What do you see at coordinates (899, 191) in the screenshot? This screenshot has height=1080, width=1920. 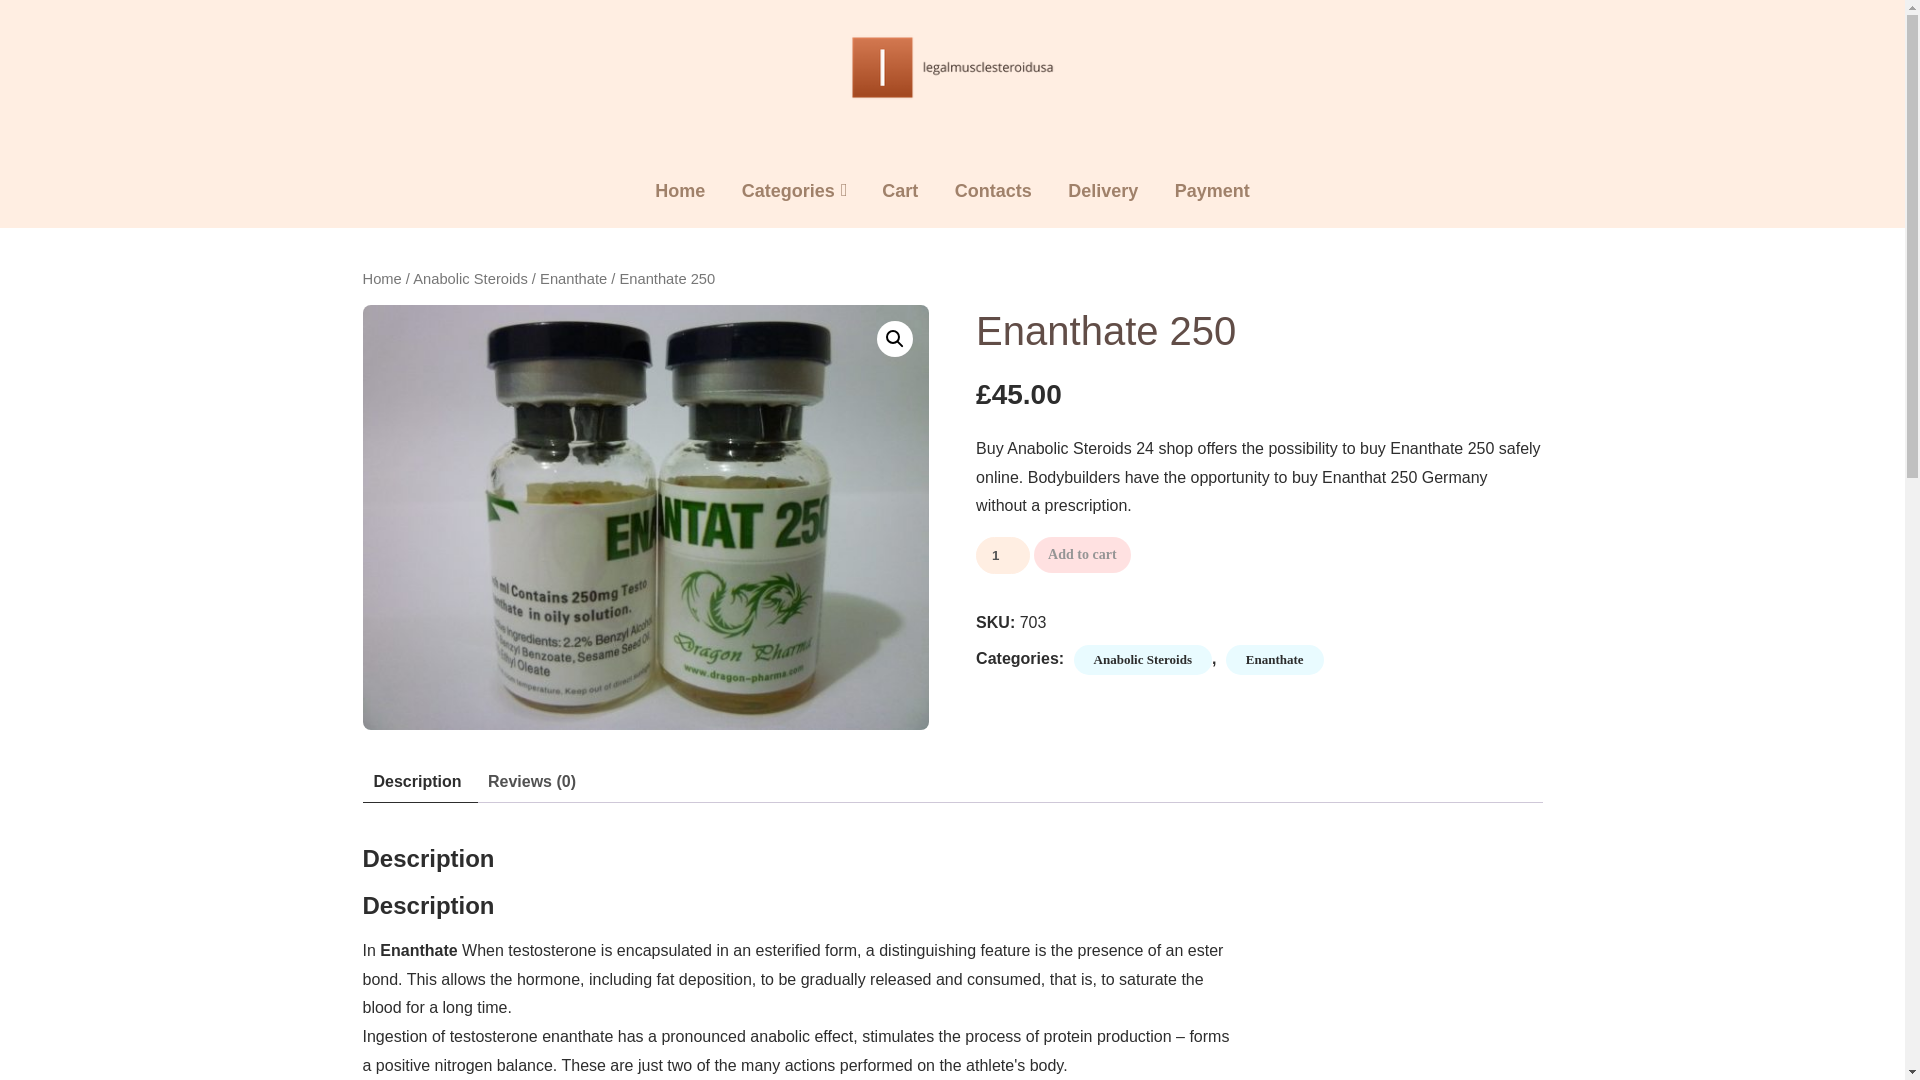 I see `Cart` at bounding box center [899, 191].